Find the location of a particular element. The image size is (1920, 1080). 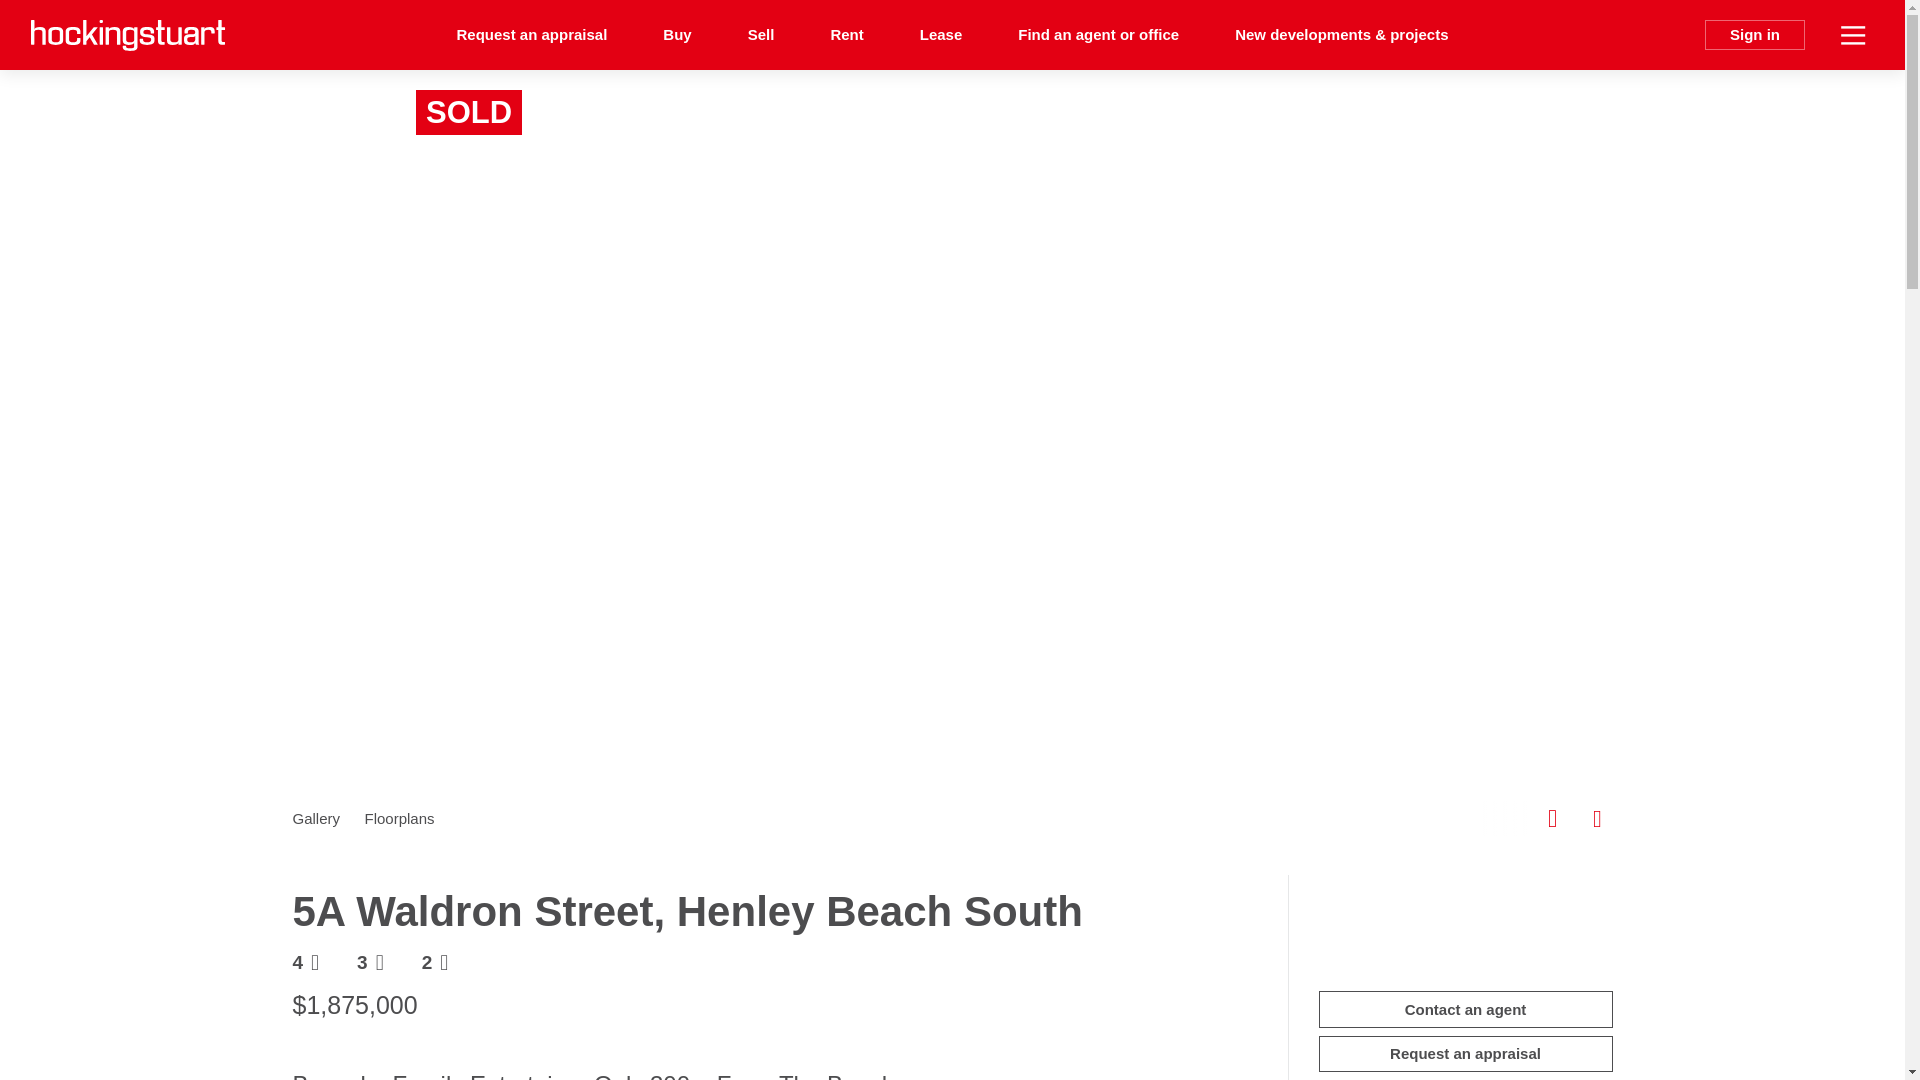

Buy is located at coordinates (676, 35).